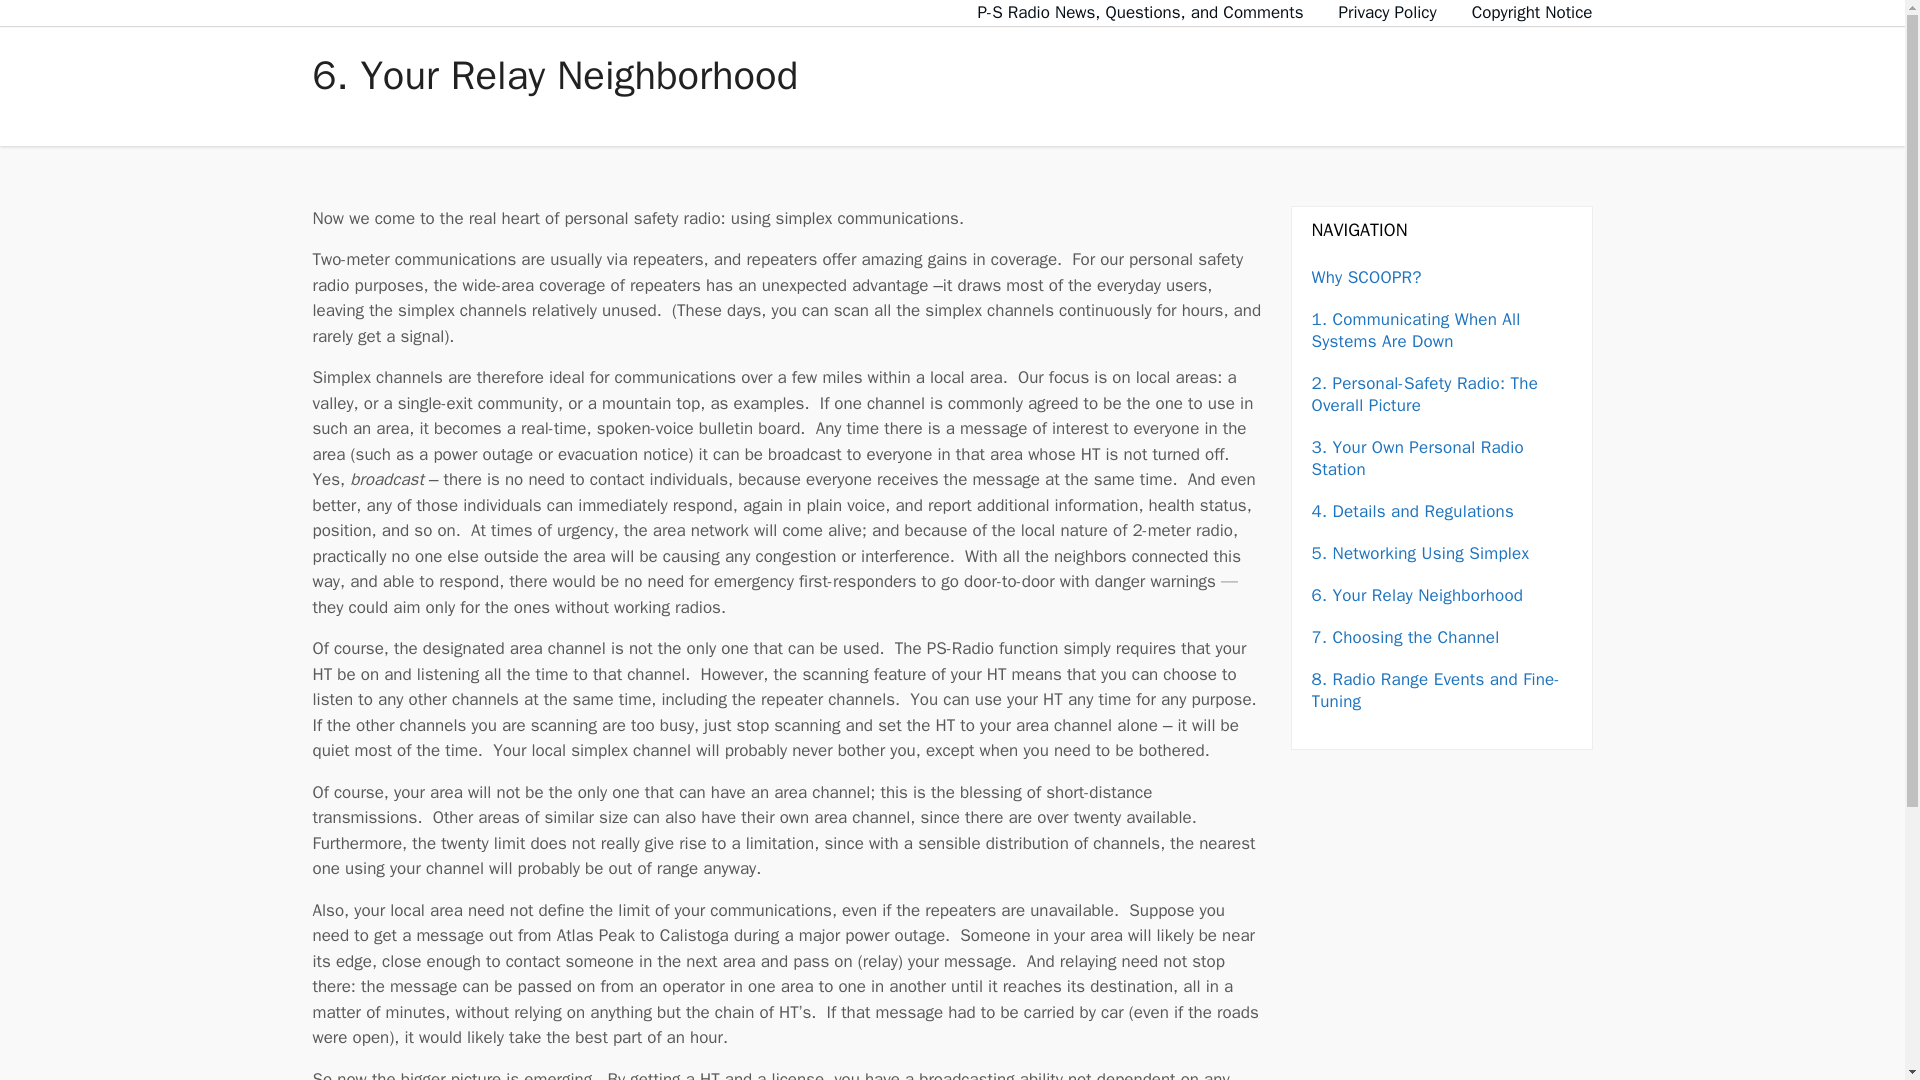 The width and height of the screenshot is (1920, 1080). Describe the element at coordinates (1412, 510) in the screenshot. I see `4. Details and Regulations` at that location.